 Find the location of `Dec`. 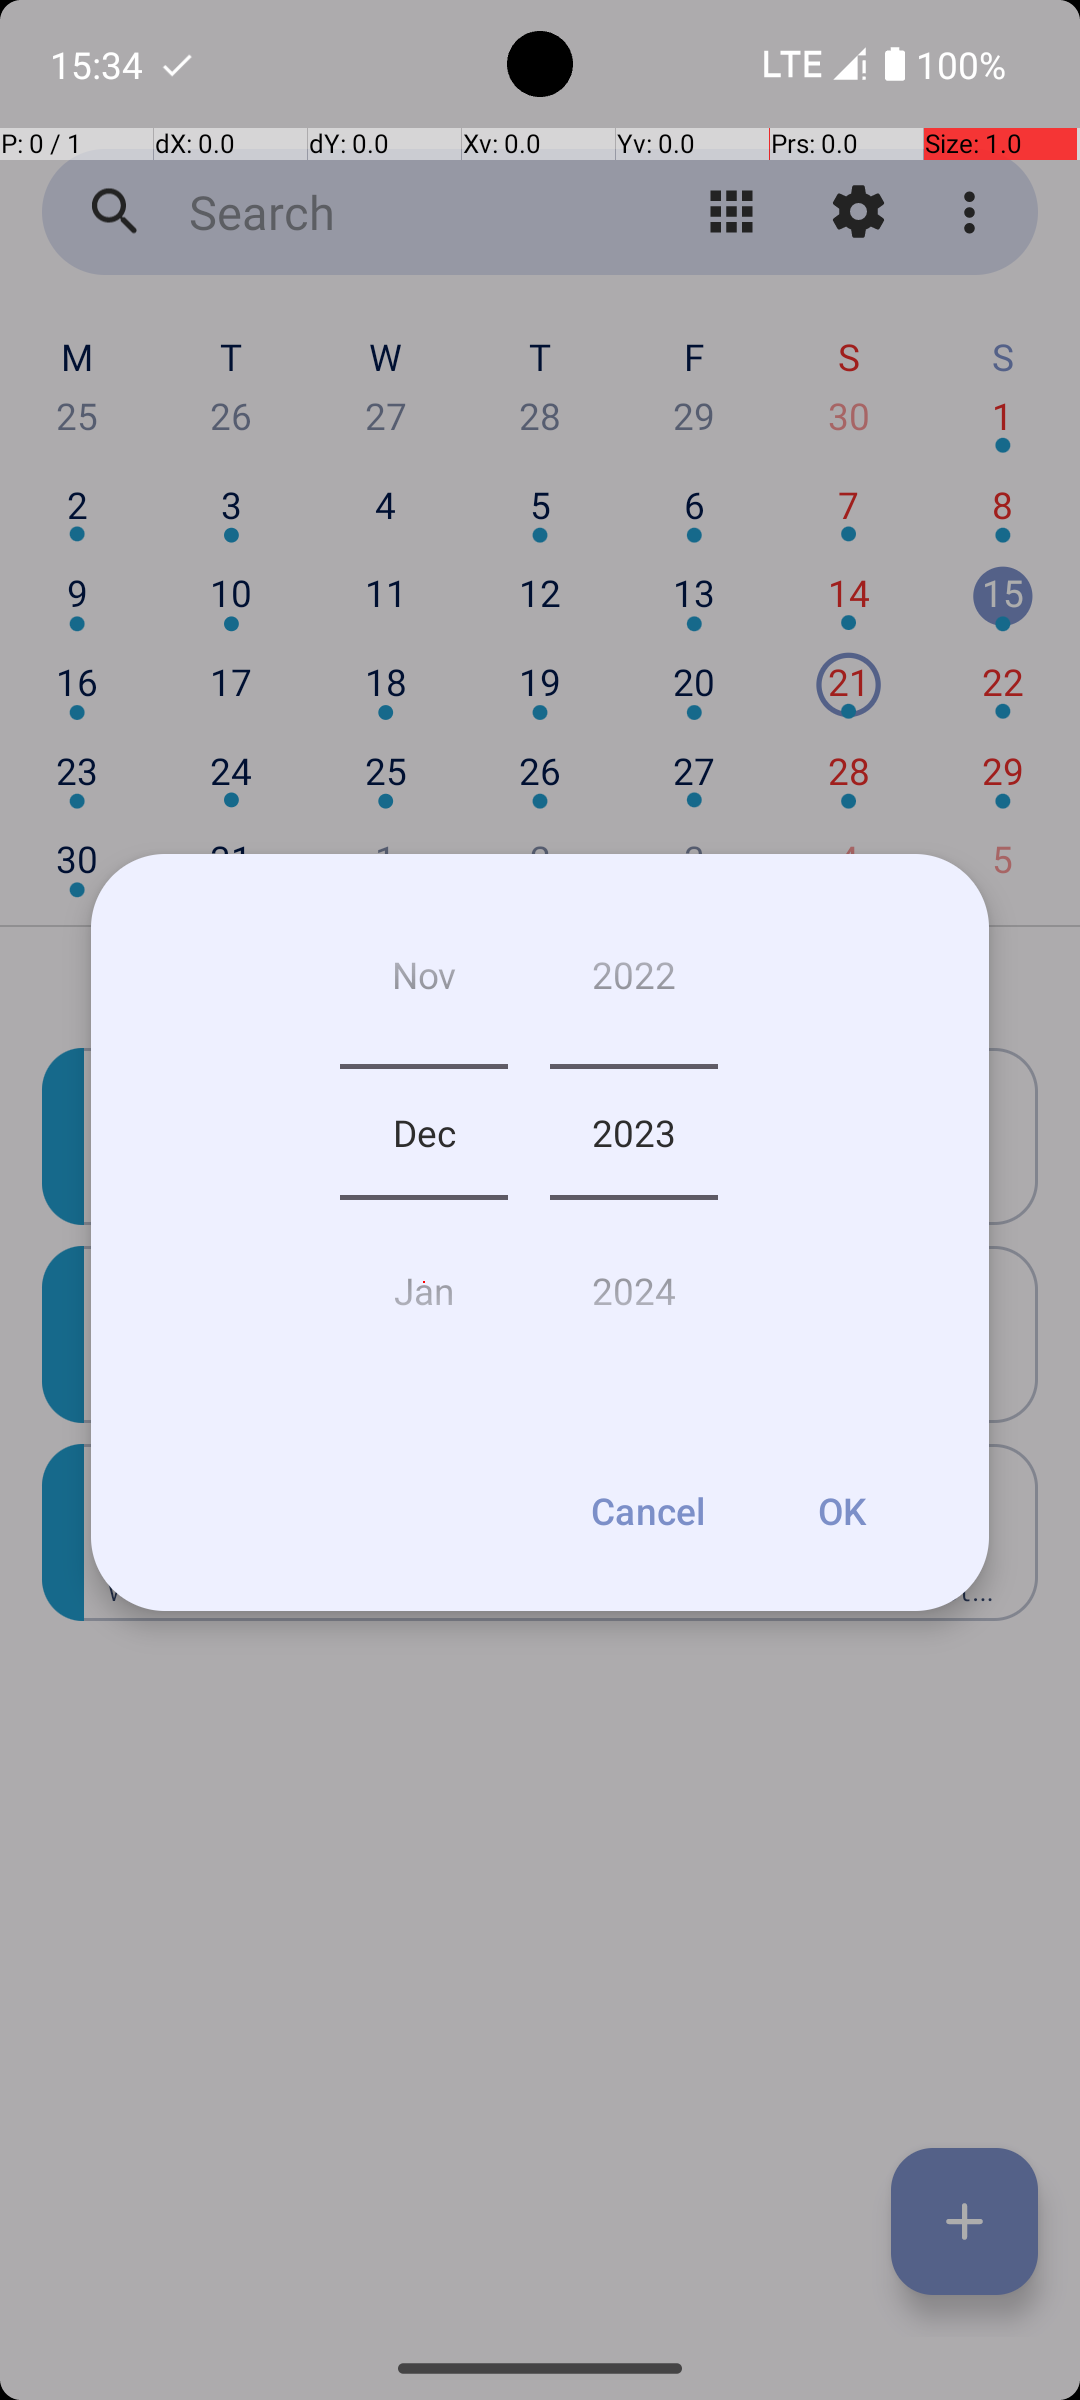

Dec is located at coordinates (424, 1132).